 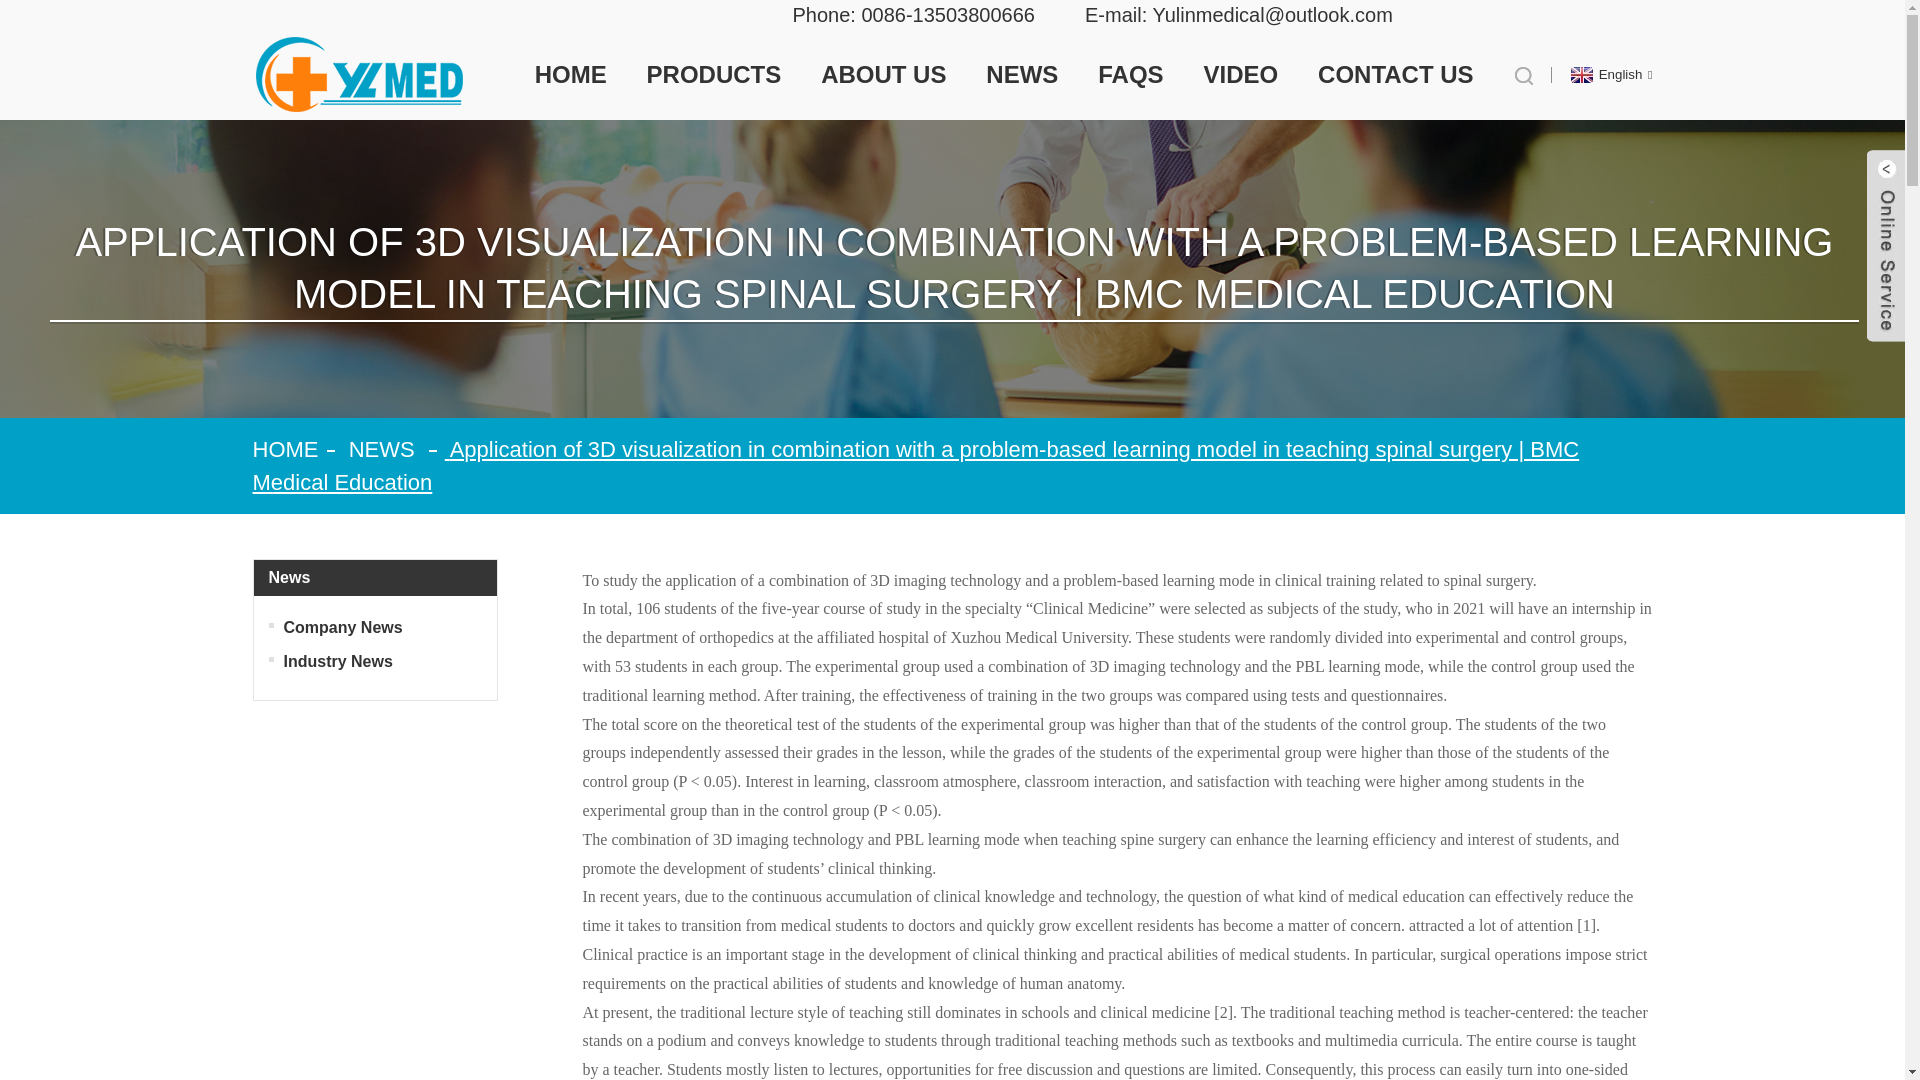 What do you see at coordinates (1240, 74) in the screenshot?
I see `VIDEO` at bounding box center [1240, 74].